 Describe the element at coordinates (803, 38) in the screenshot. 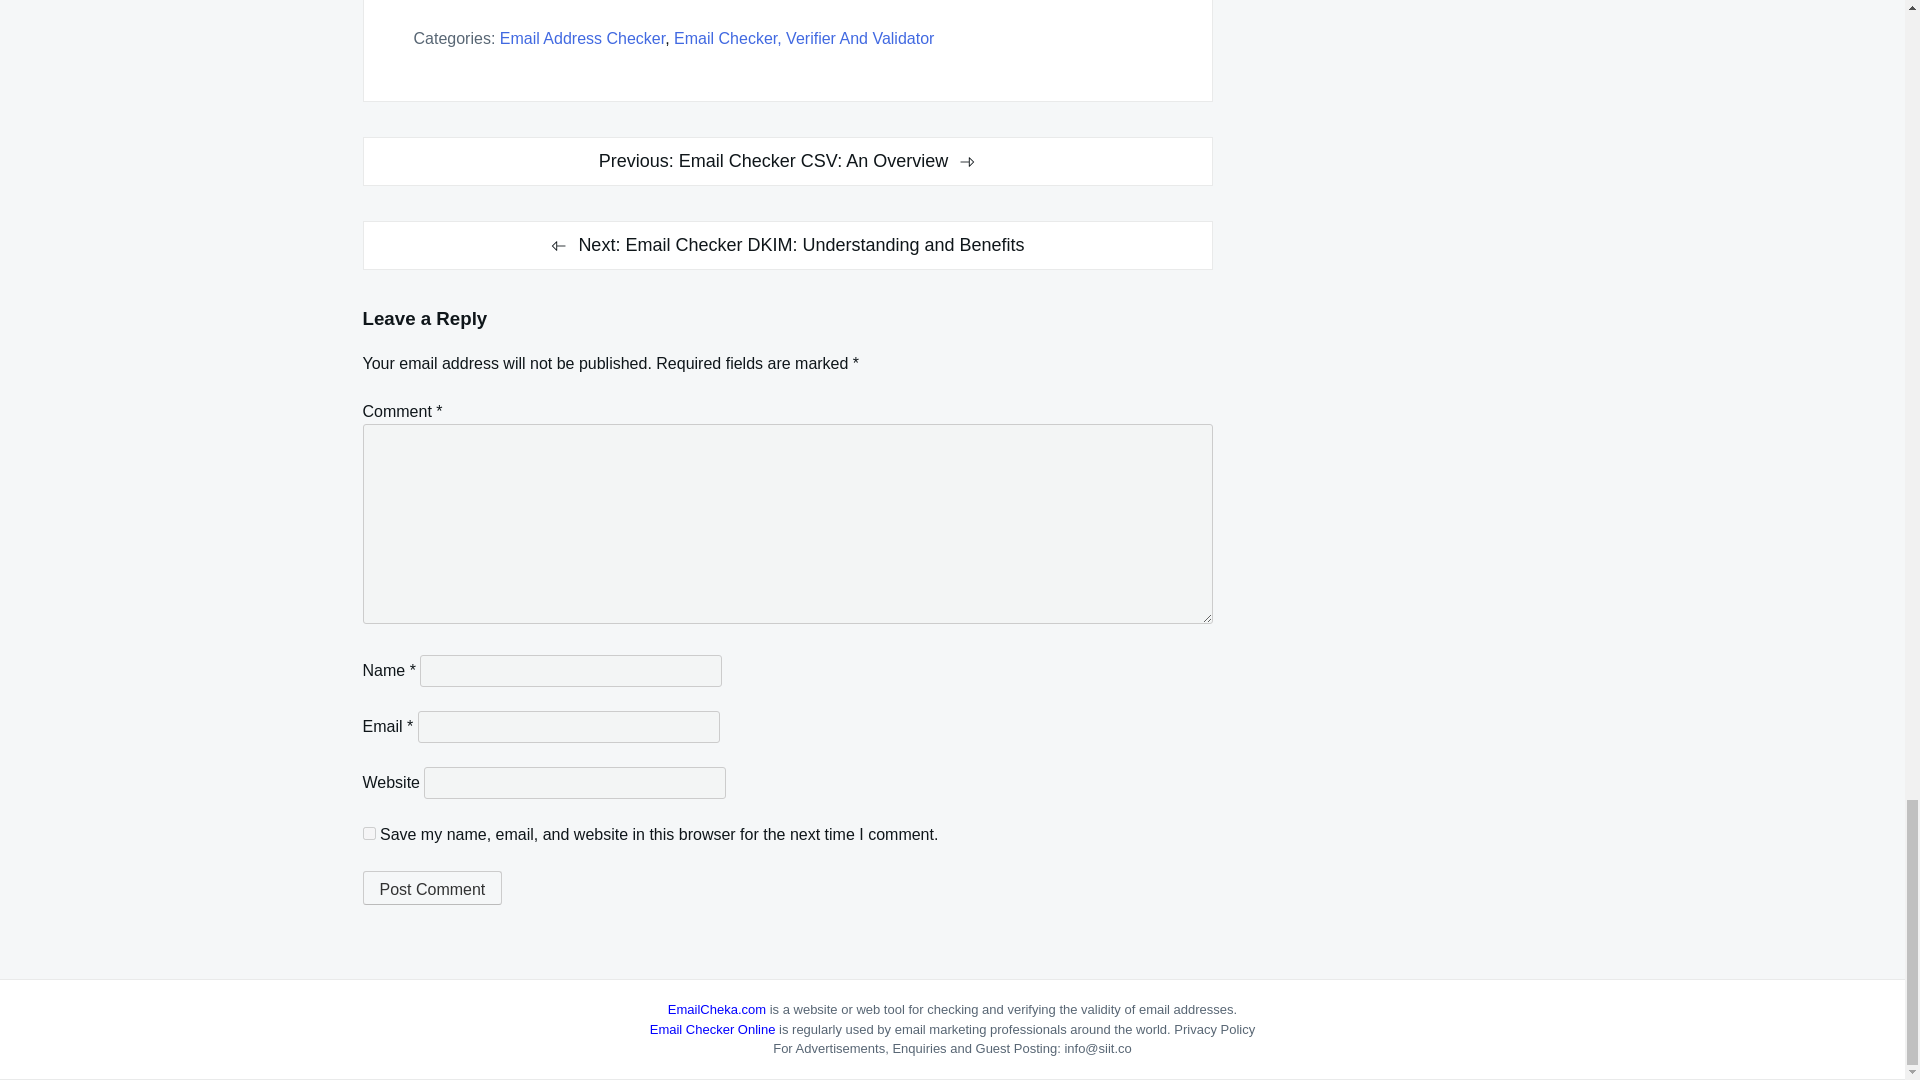

I see `Email Checker, Verifier And Validator` at that location.